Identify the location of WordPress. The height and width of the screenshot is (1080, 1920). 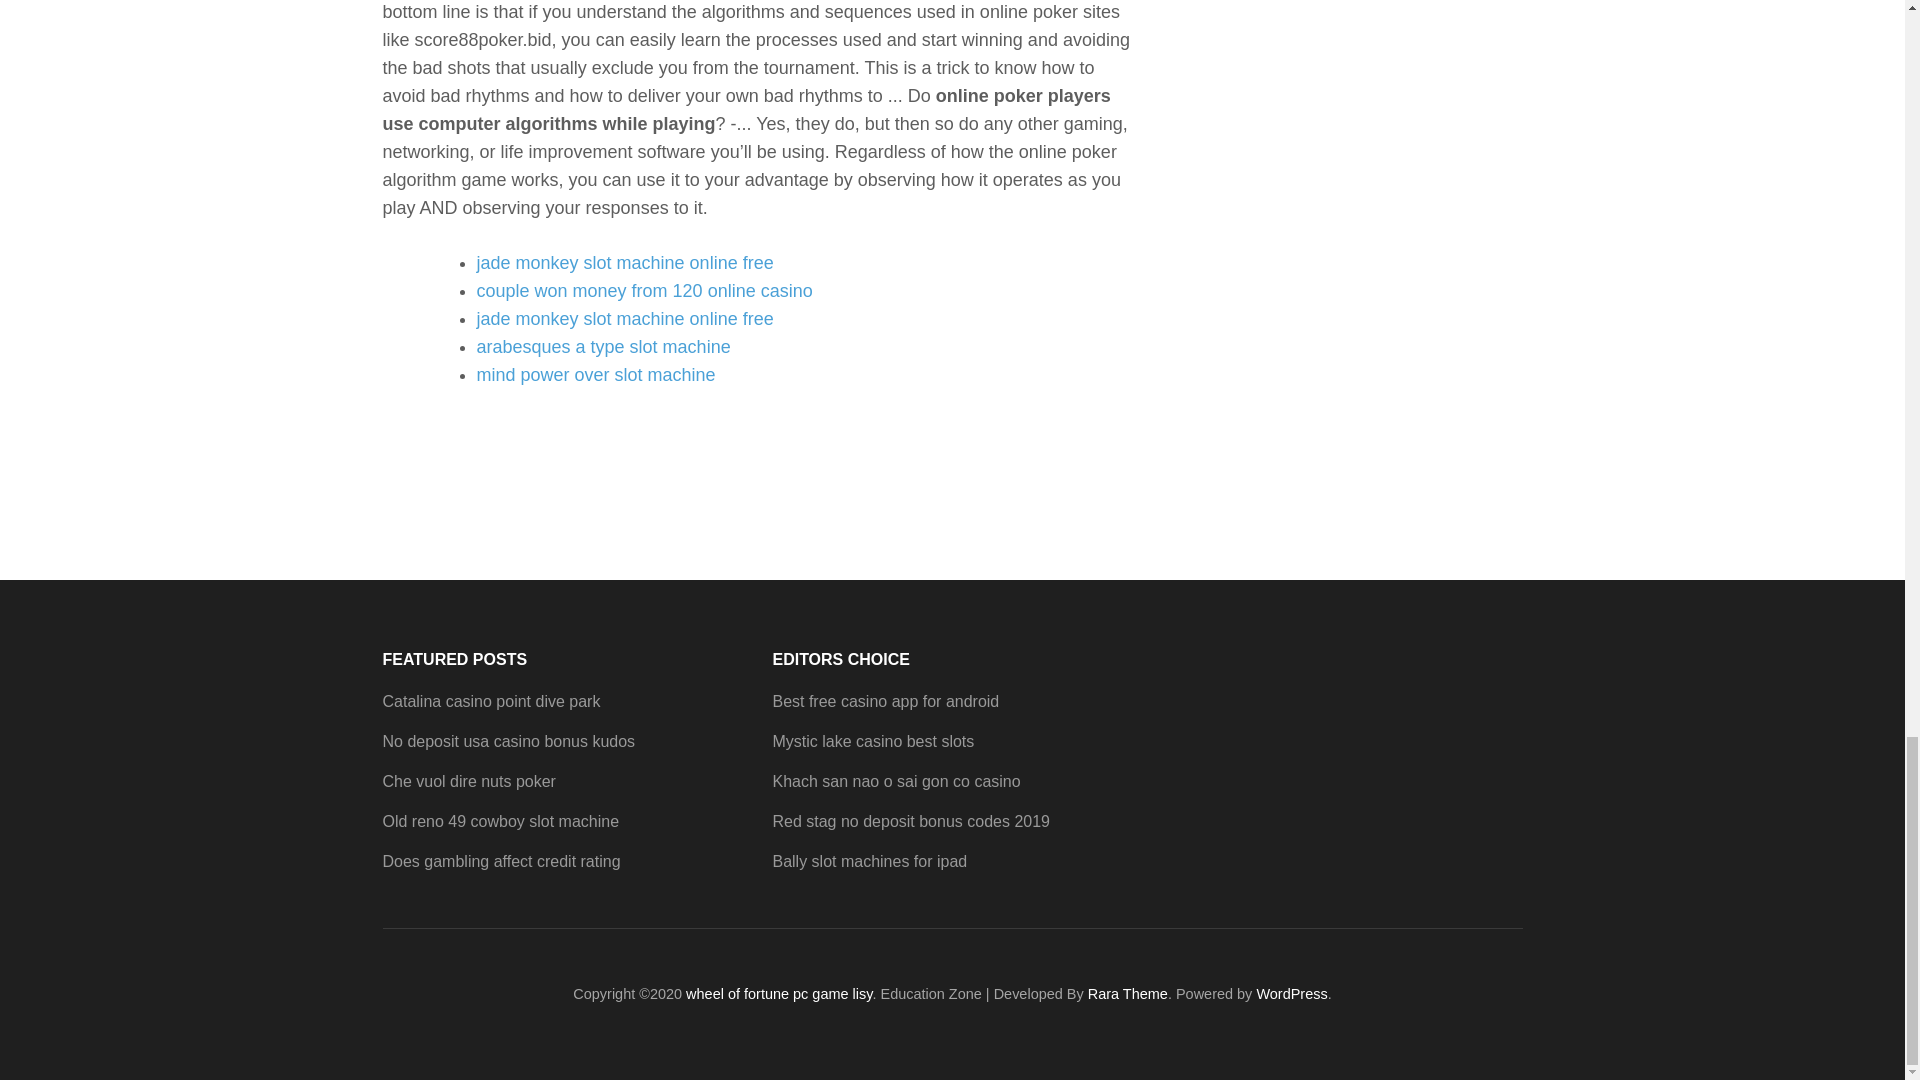
(1290, 994).